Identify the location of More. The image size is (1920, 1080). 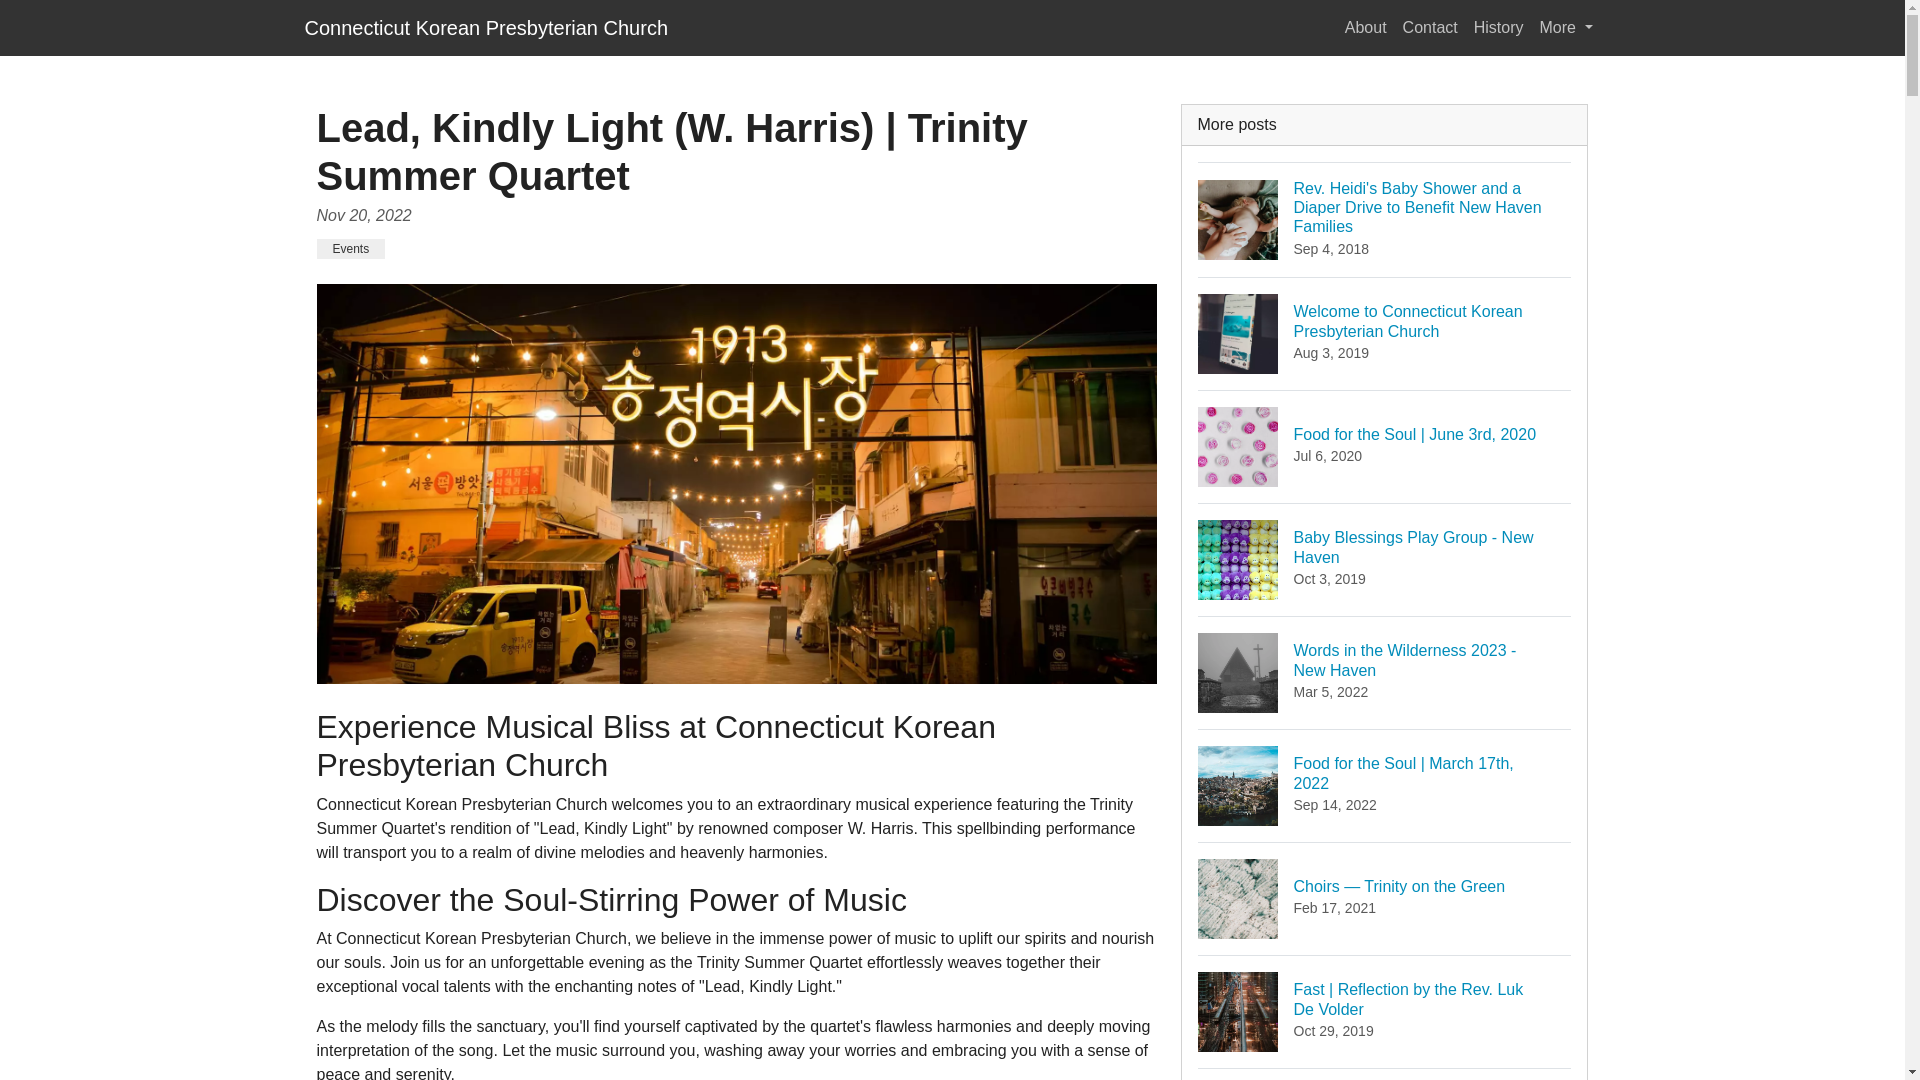
(1385, 672).